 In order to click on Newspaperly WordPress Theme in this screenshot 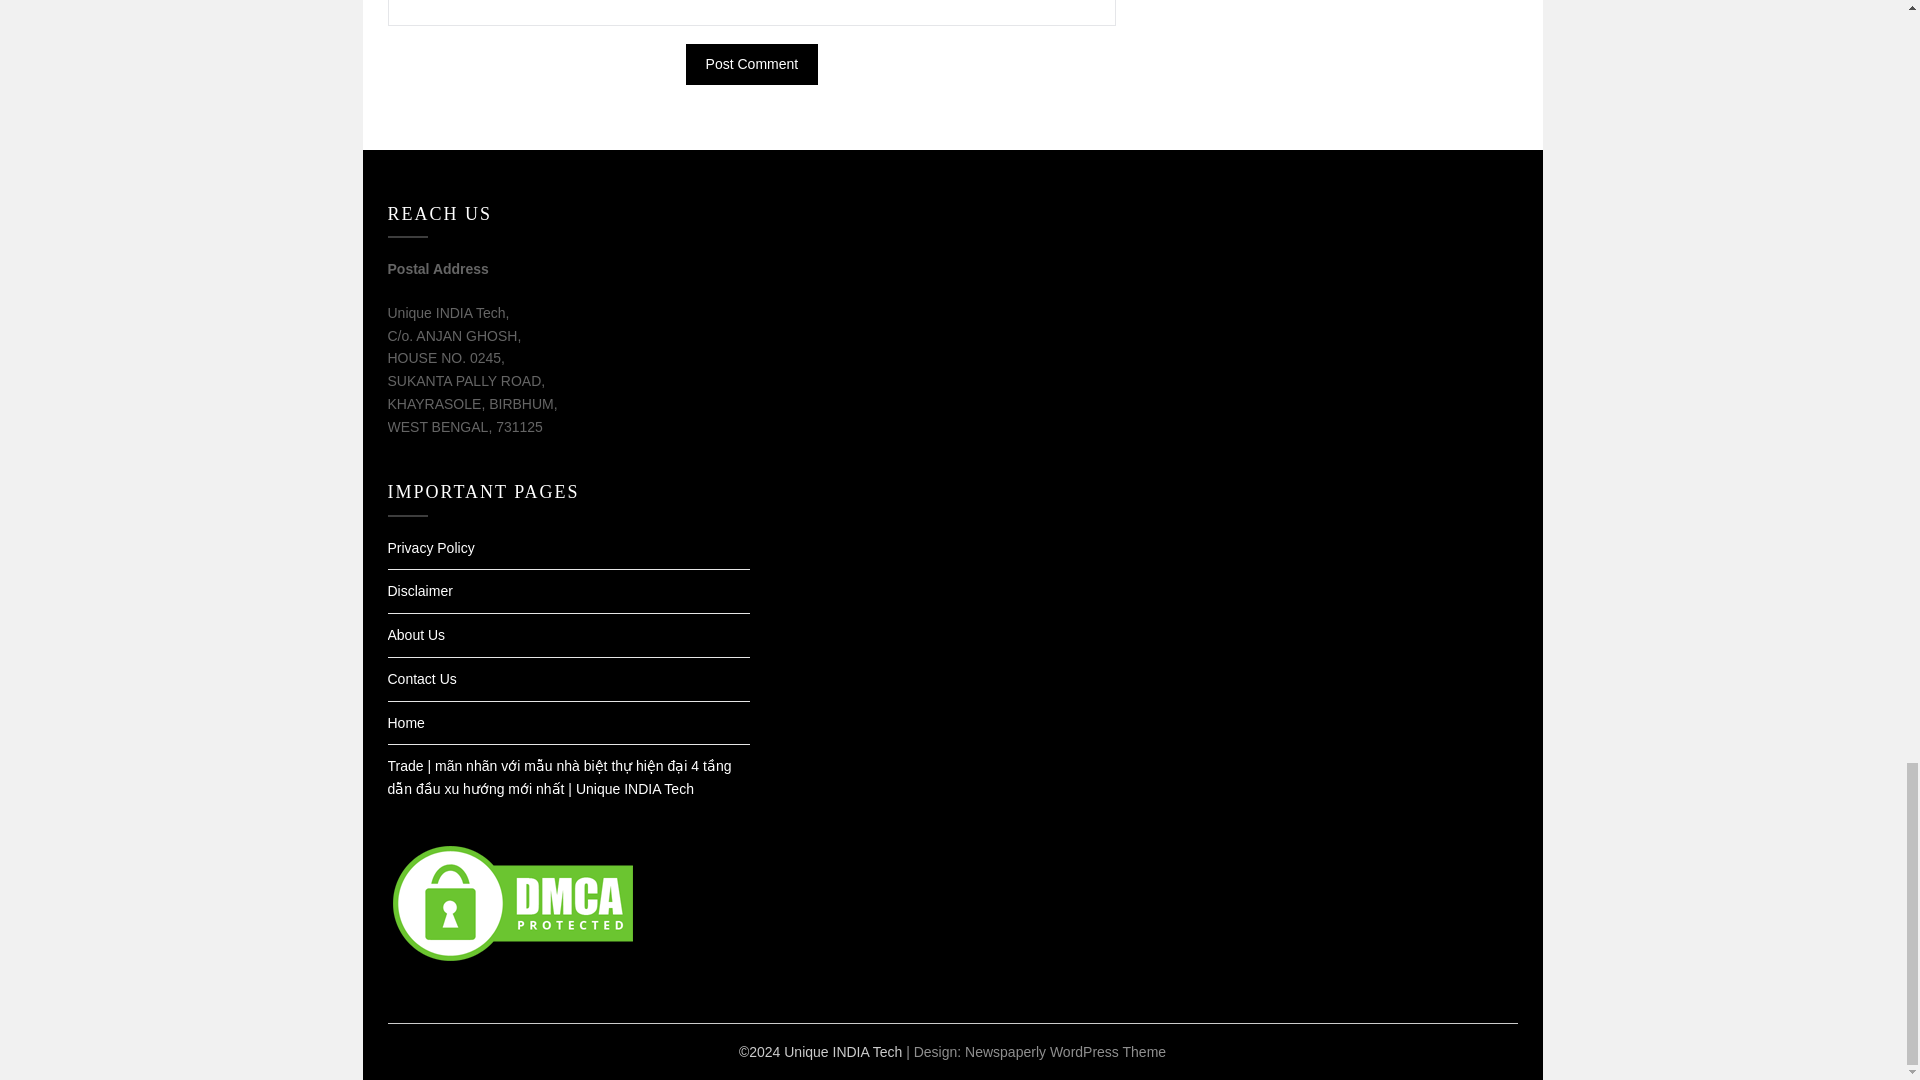, I will do `click(1065, 1052)`.